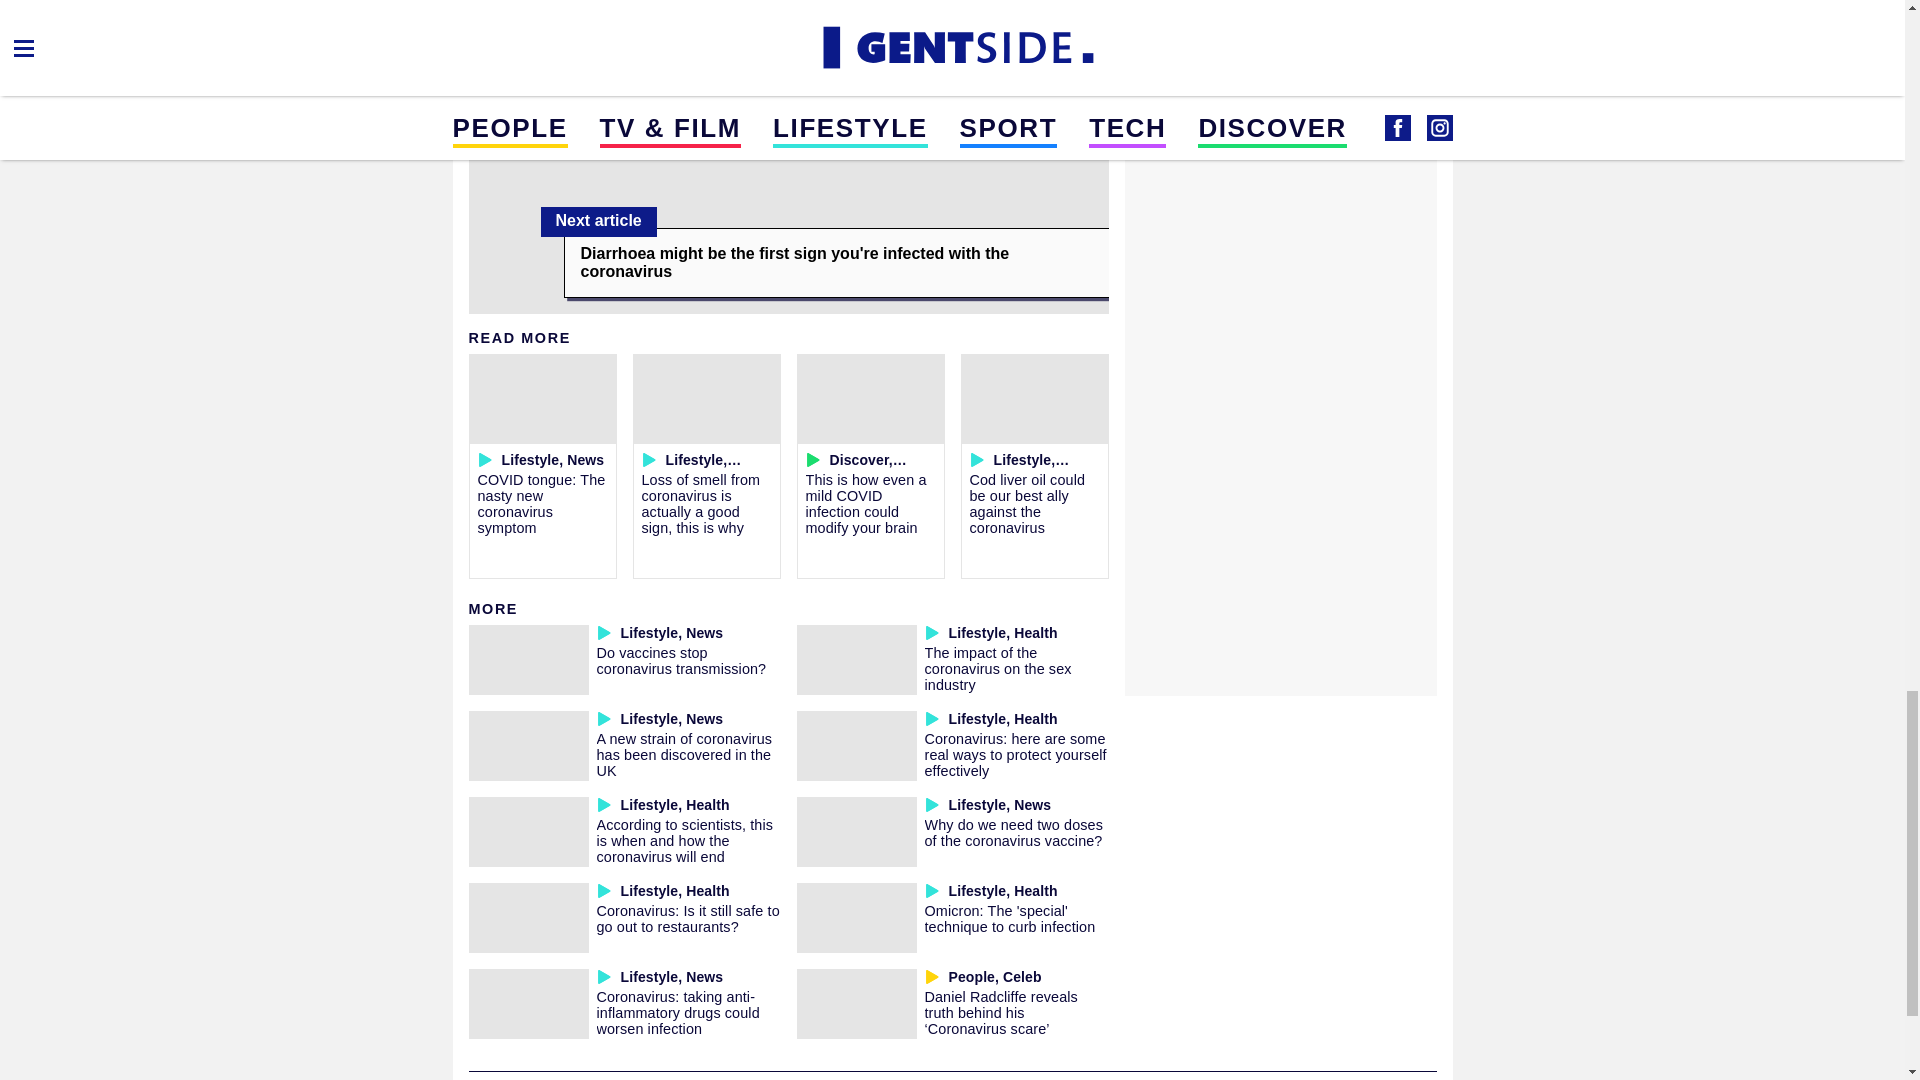  I want to click on A new strain of coronavirus has been discovered in the UK, so click(683, 754).